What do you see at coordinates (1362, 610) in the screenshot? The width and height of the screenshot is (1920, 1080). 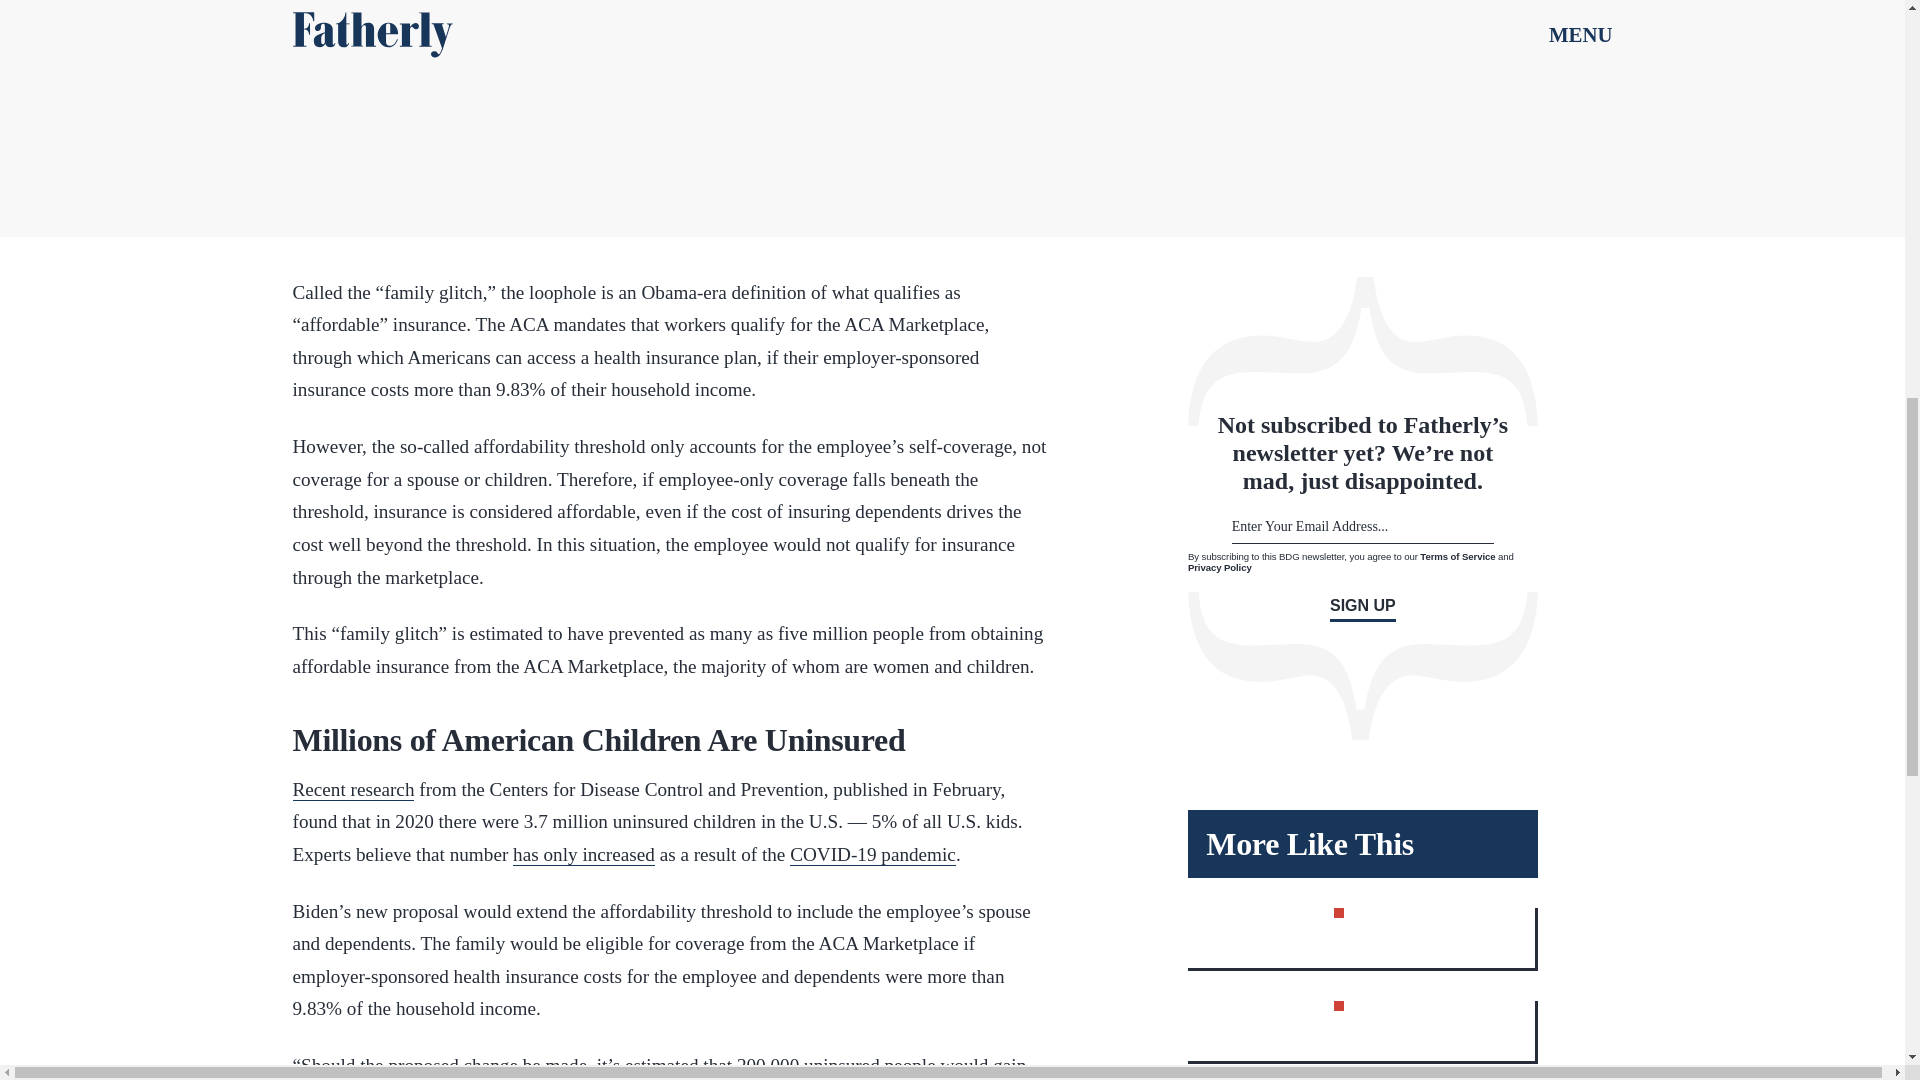 I see `SIGN UP` at bounding box center [1362, 610].